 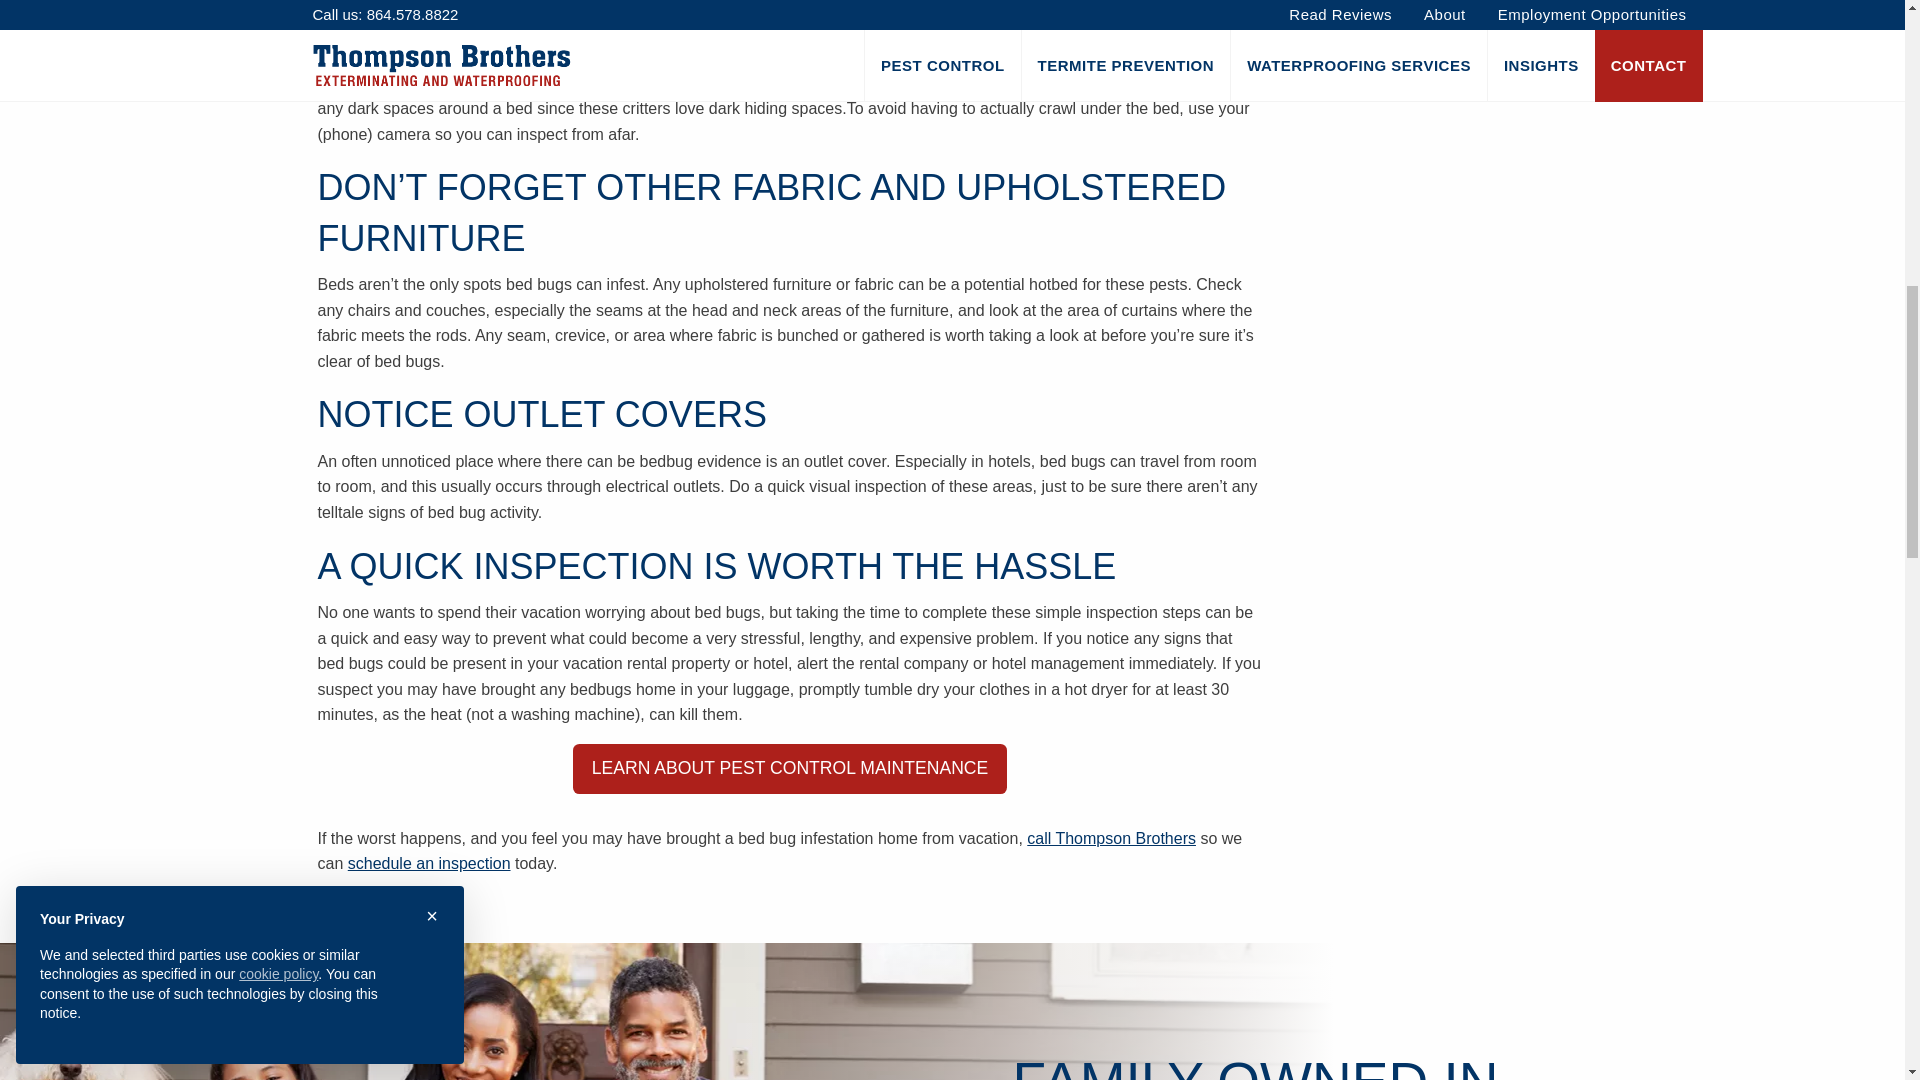 I want to click on LEARN ABOUT PEST CONTROL MAINTENANCE, so click(x=789, y=768).